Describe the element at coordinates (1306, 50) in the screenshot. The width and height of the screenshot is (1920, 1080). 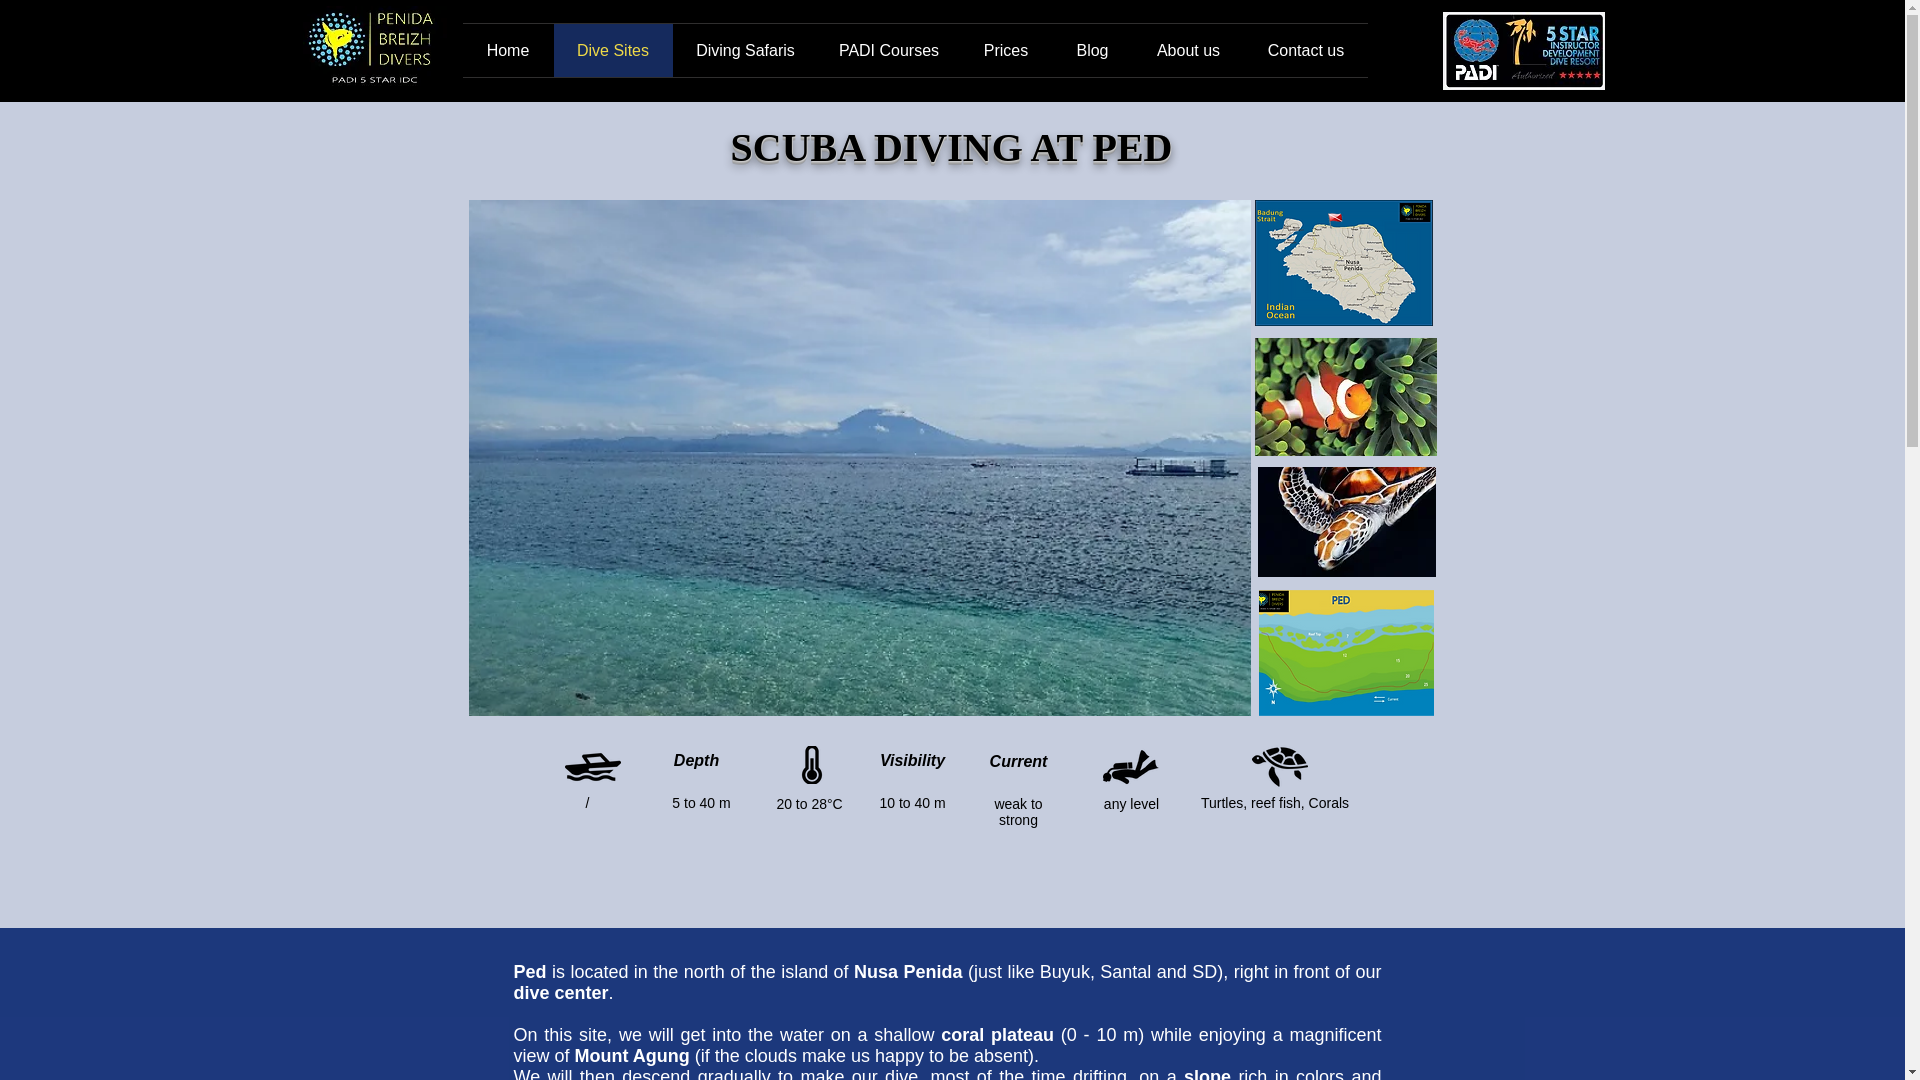
I see `Contact us` at that location.